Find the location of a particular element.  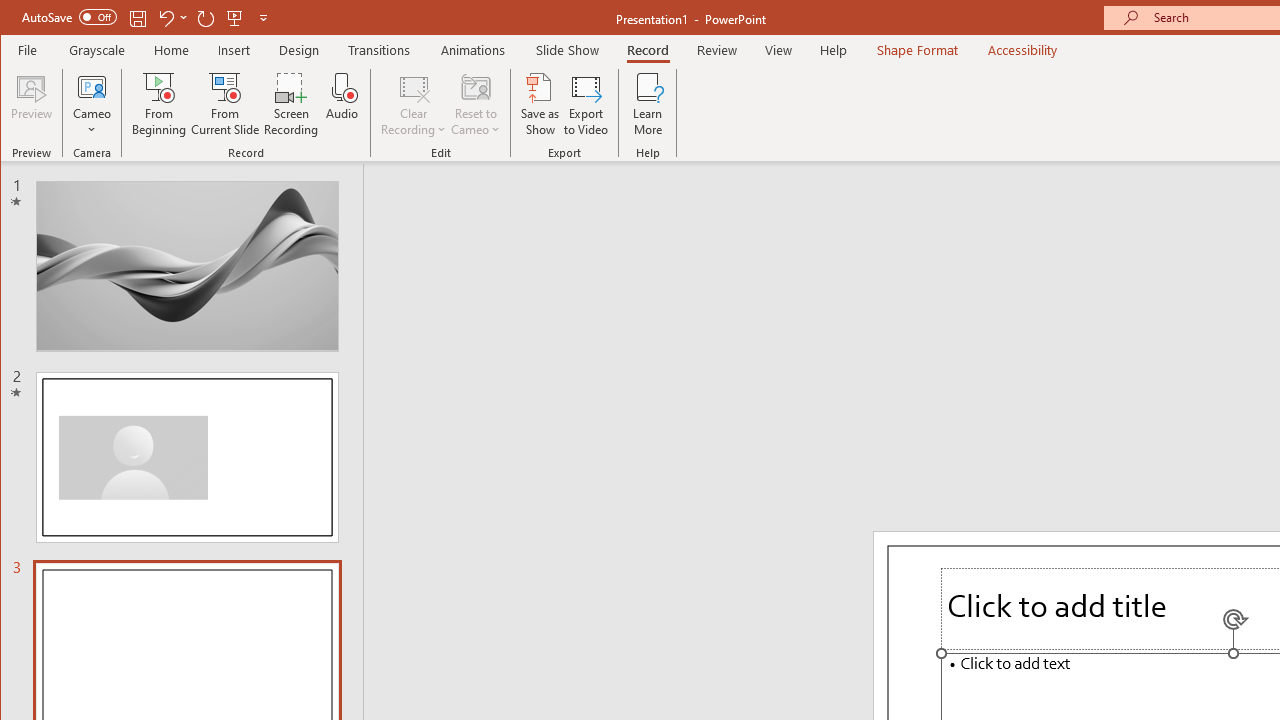

Export to Video is located at coordinates (586, 104).